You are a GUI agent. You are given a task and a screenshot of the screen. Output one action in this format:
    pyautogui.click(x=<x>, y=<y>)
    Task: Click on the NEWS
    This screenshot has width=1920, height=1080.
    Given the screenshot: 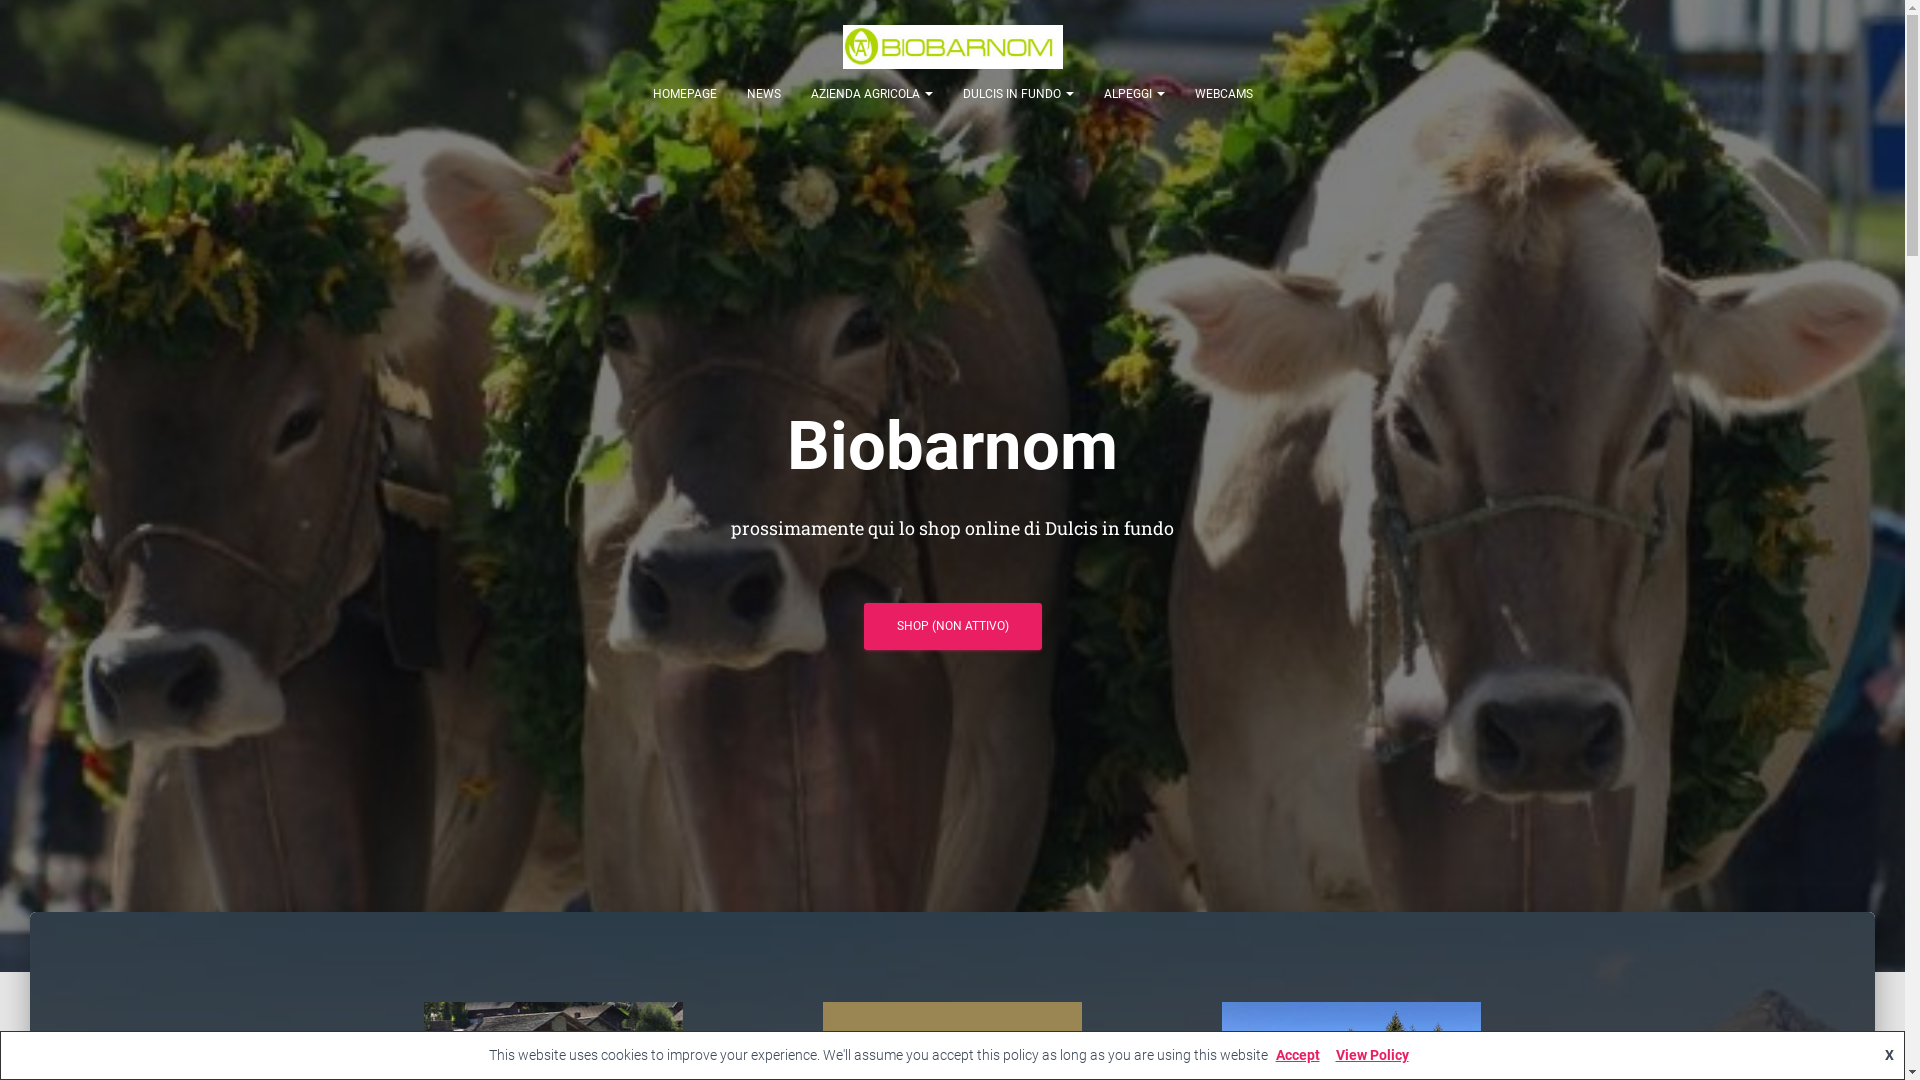 What is the action you would take?
    pyautogui.click(x=764, y=94)
    